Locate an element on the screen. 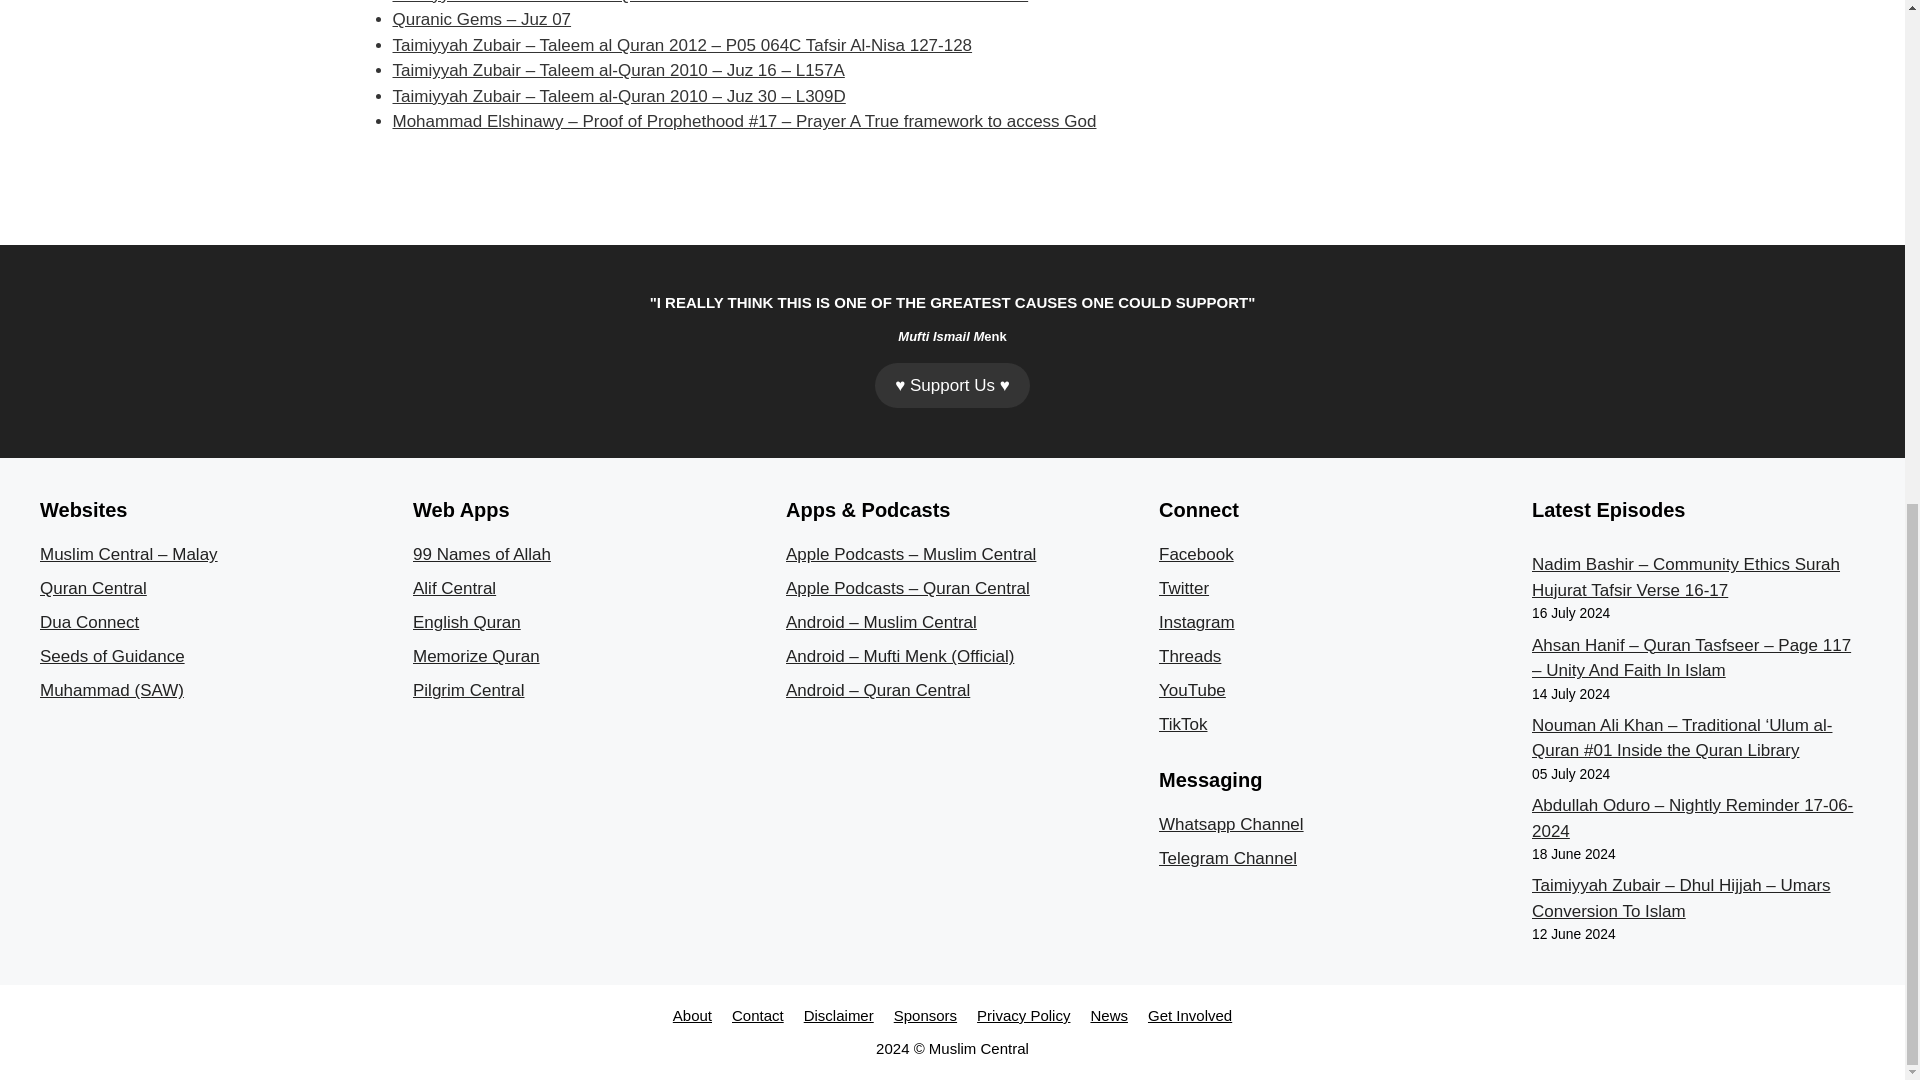 This screenshot has width=1920, height=1080. Dua Connect is located at coordinates (89, 622).